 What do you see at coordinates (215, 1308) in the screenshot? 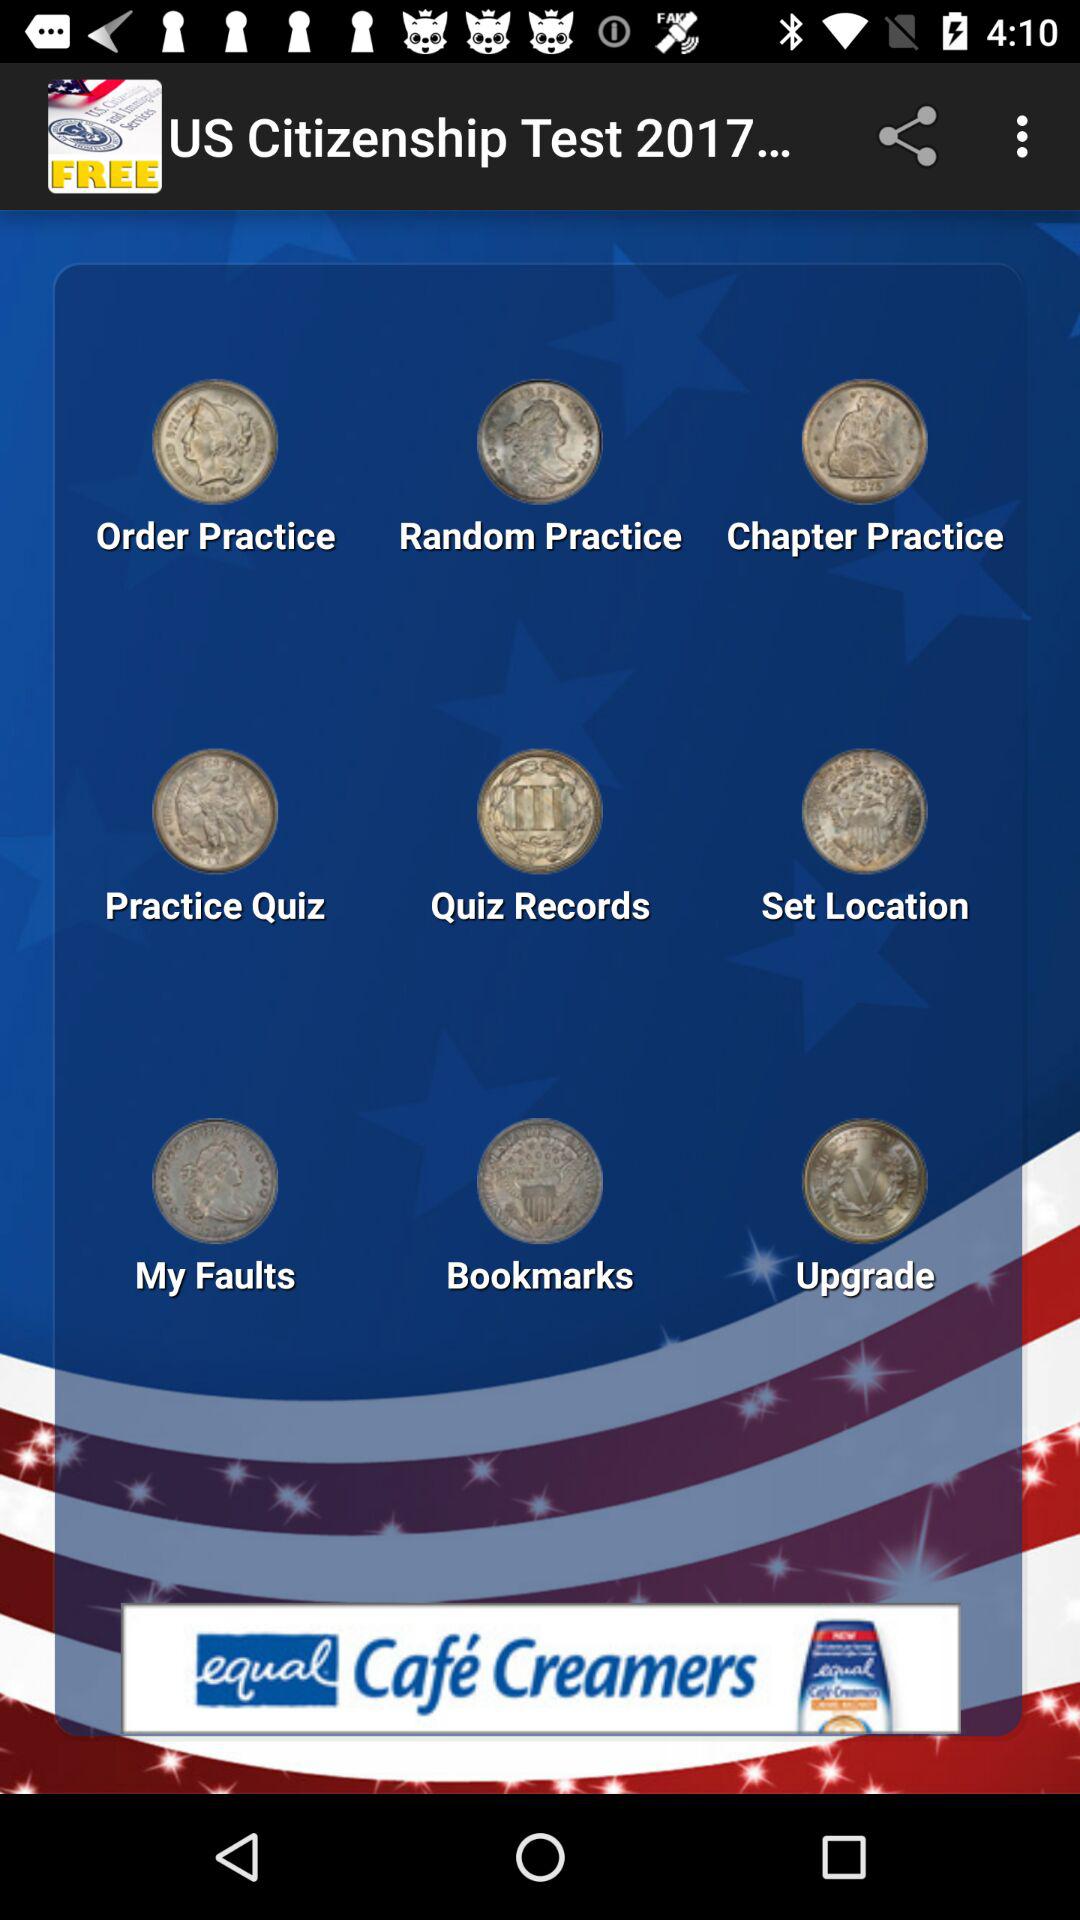
I see `select option my faults on page` at bounding box center [215, 1308].